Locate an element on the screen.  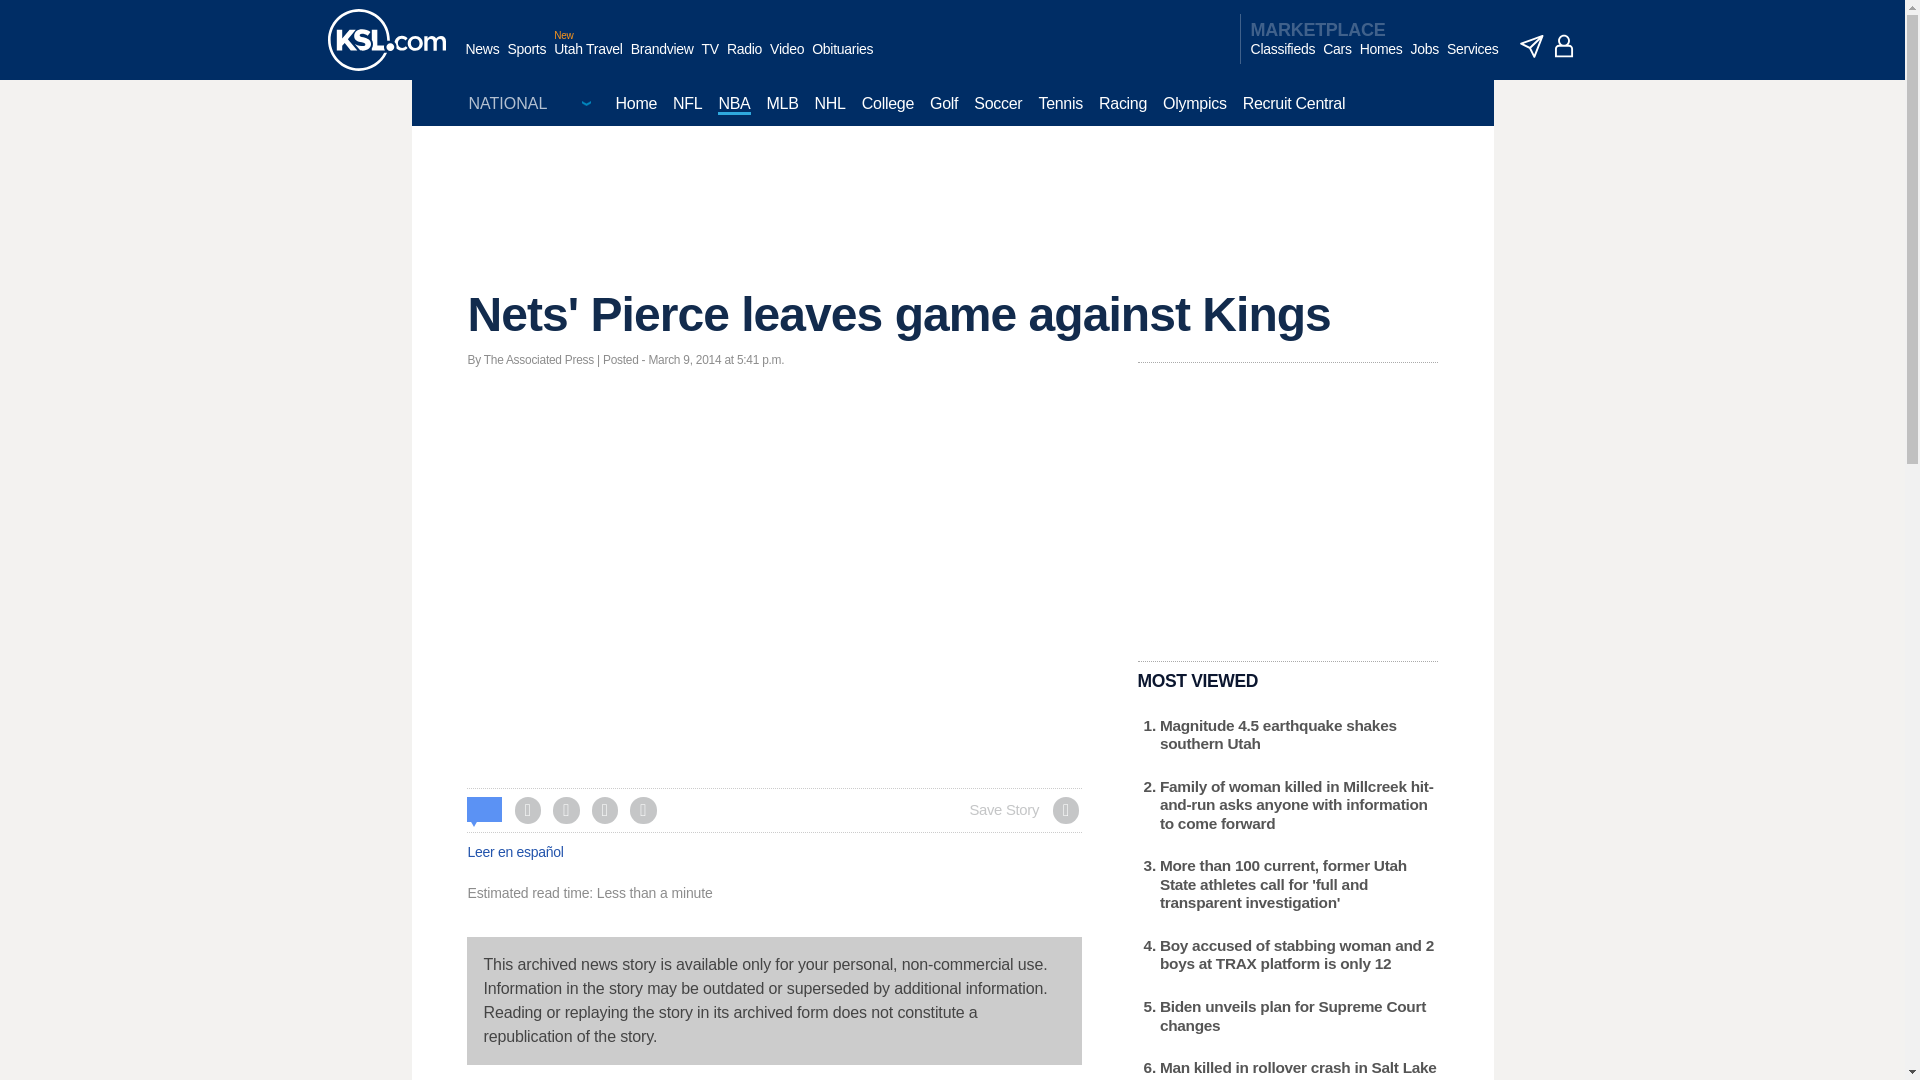
Sports is located at coordinates (526, 59).